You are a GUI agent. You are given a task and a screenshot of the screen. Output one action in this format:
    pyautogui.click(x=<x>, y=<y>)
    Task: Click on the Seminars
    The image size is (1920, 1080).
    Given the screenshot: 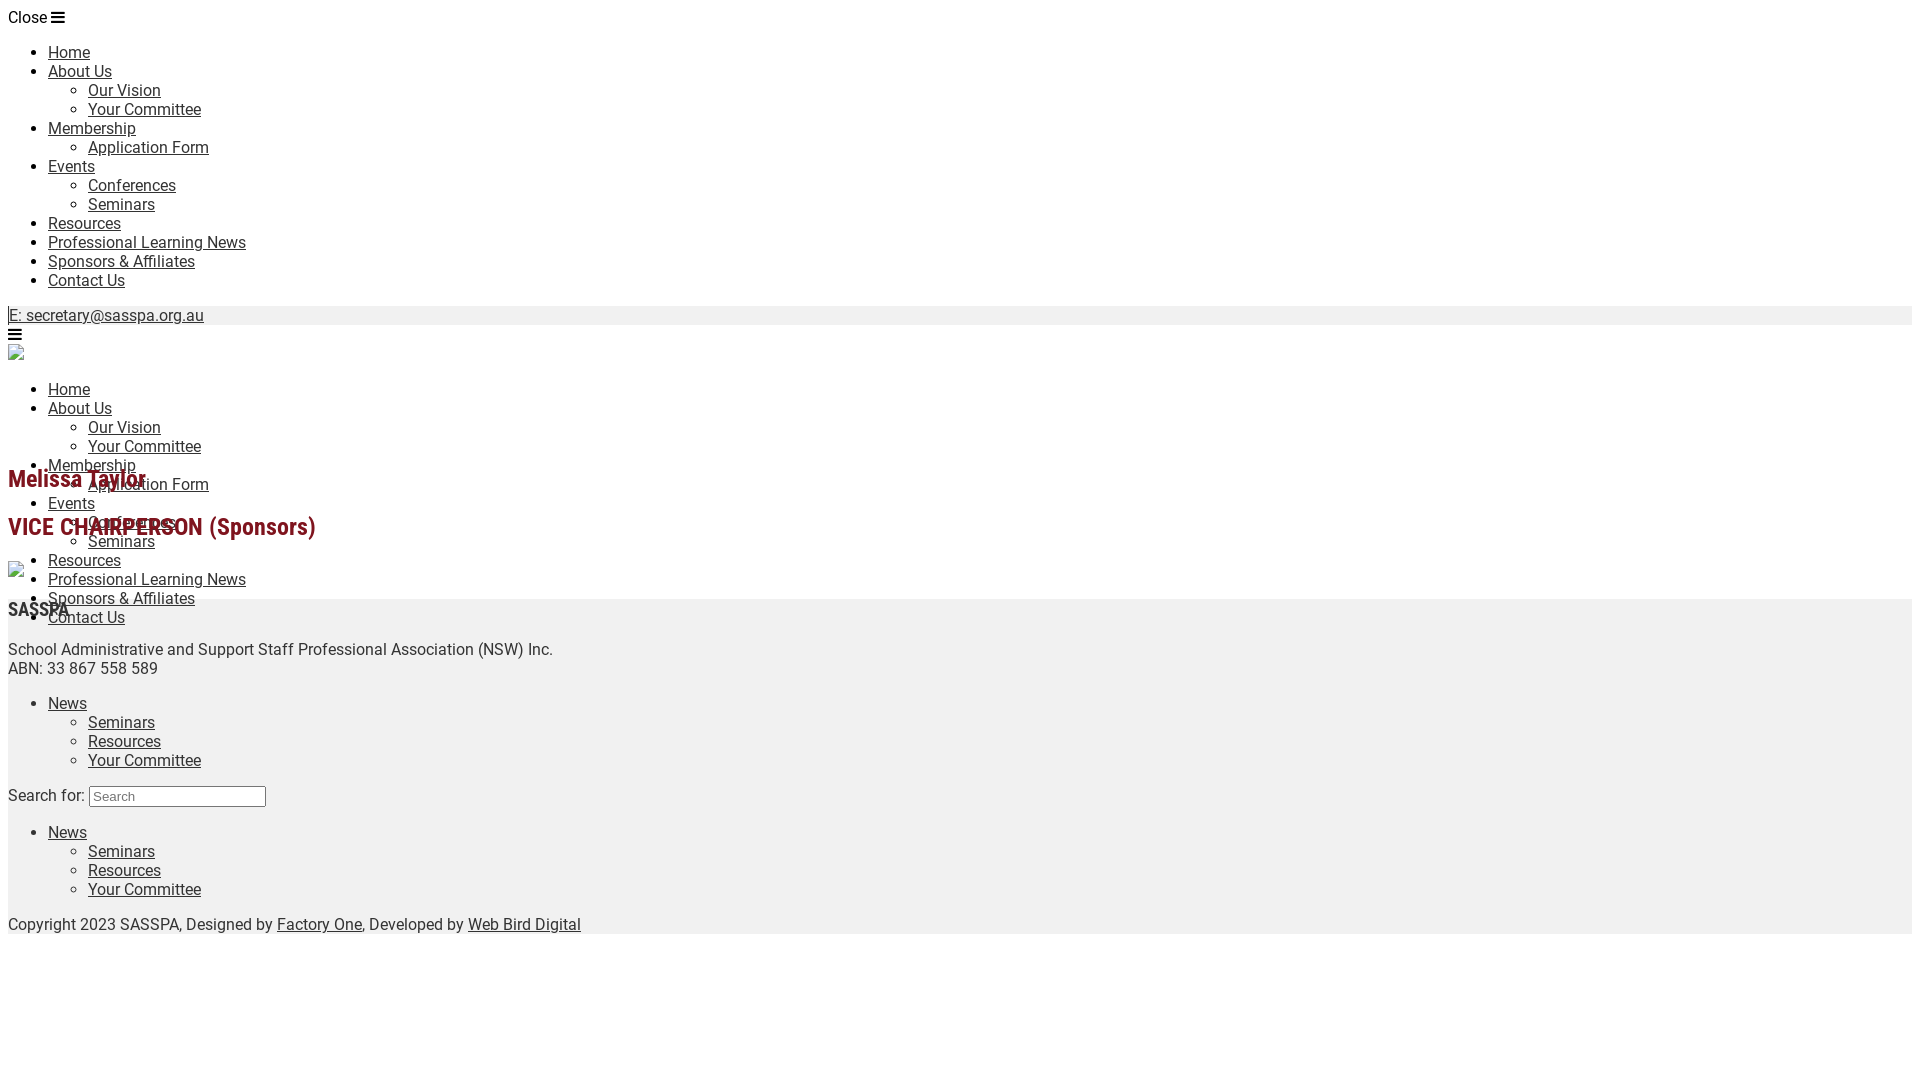 What is the action you would take?
    pyautogui.click(x=122, y=852)
    